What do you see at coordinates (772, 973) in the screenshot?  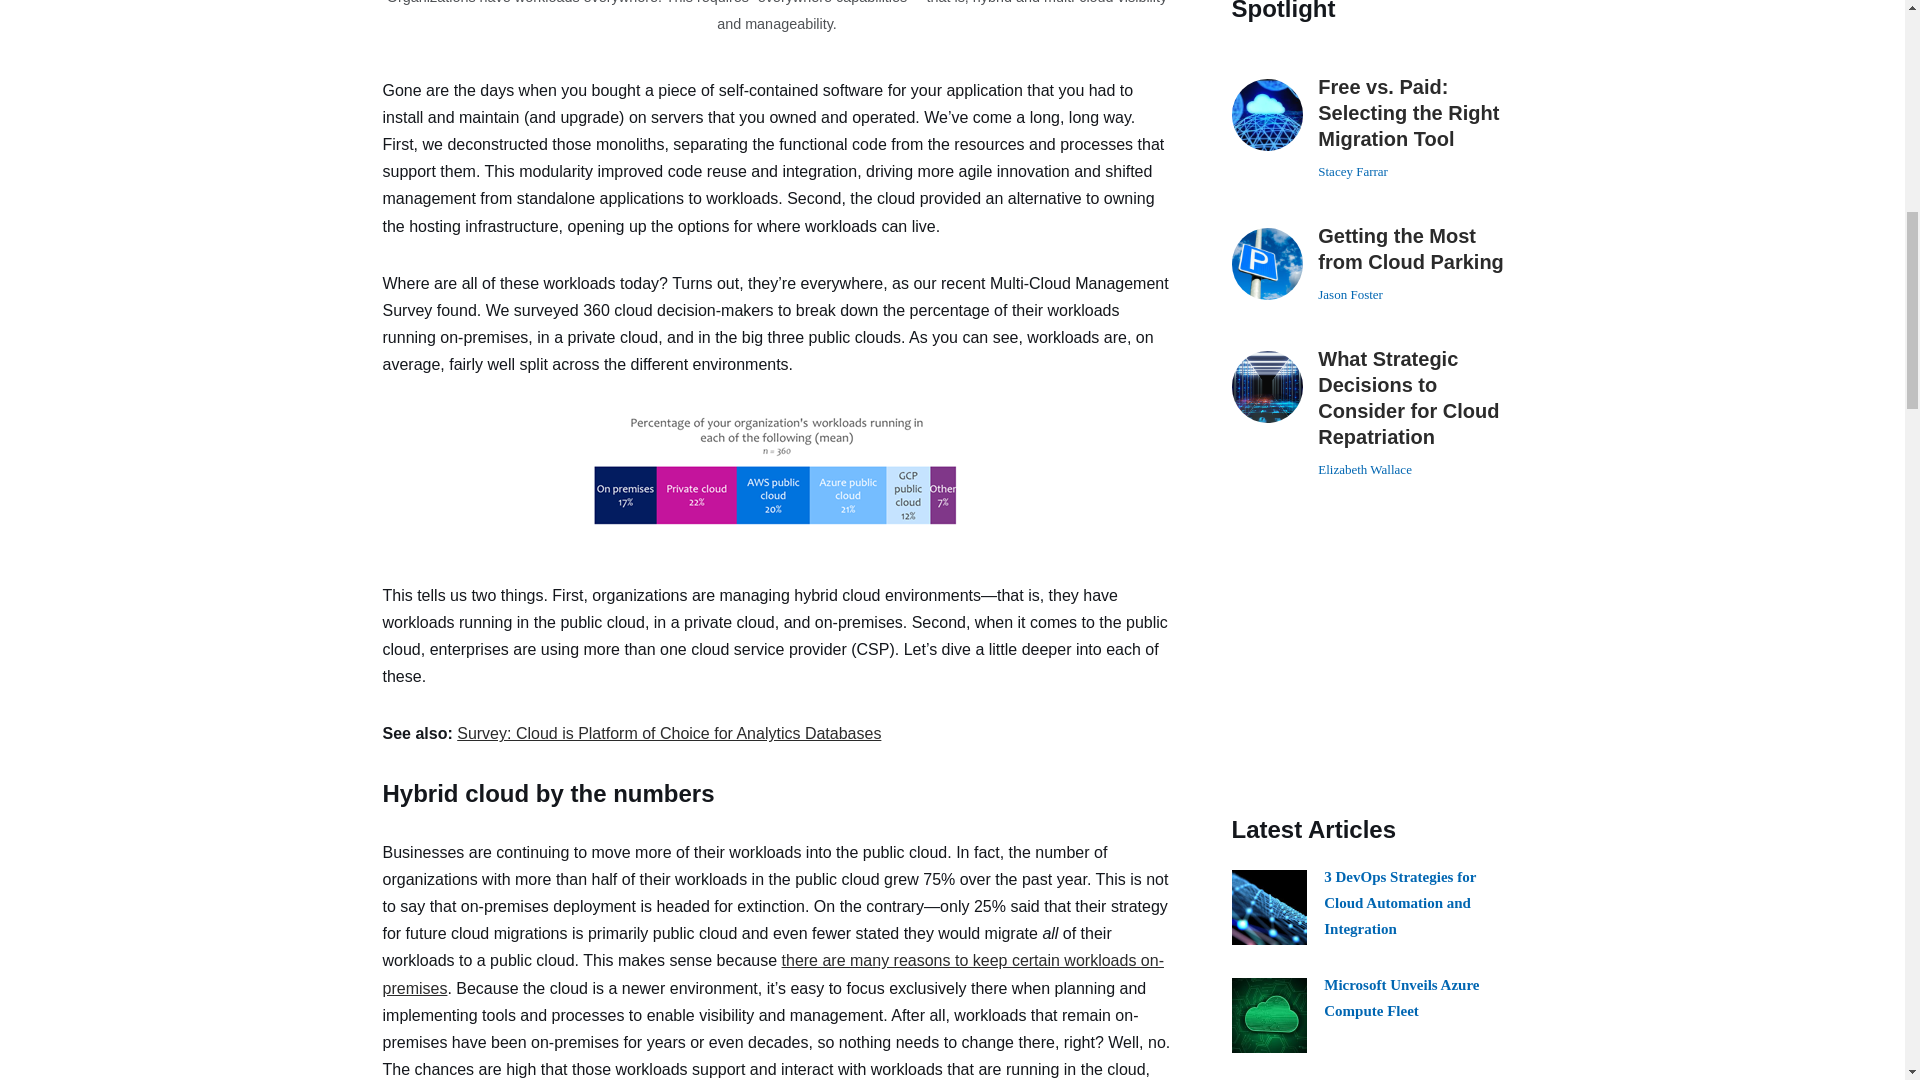 I see `there are many reasons to keep certain workloads on-premises` at bounding box center [772, 973].